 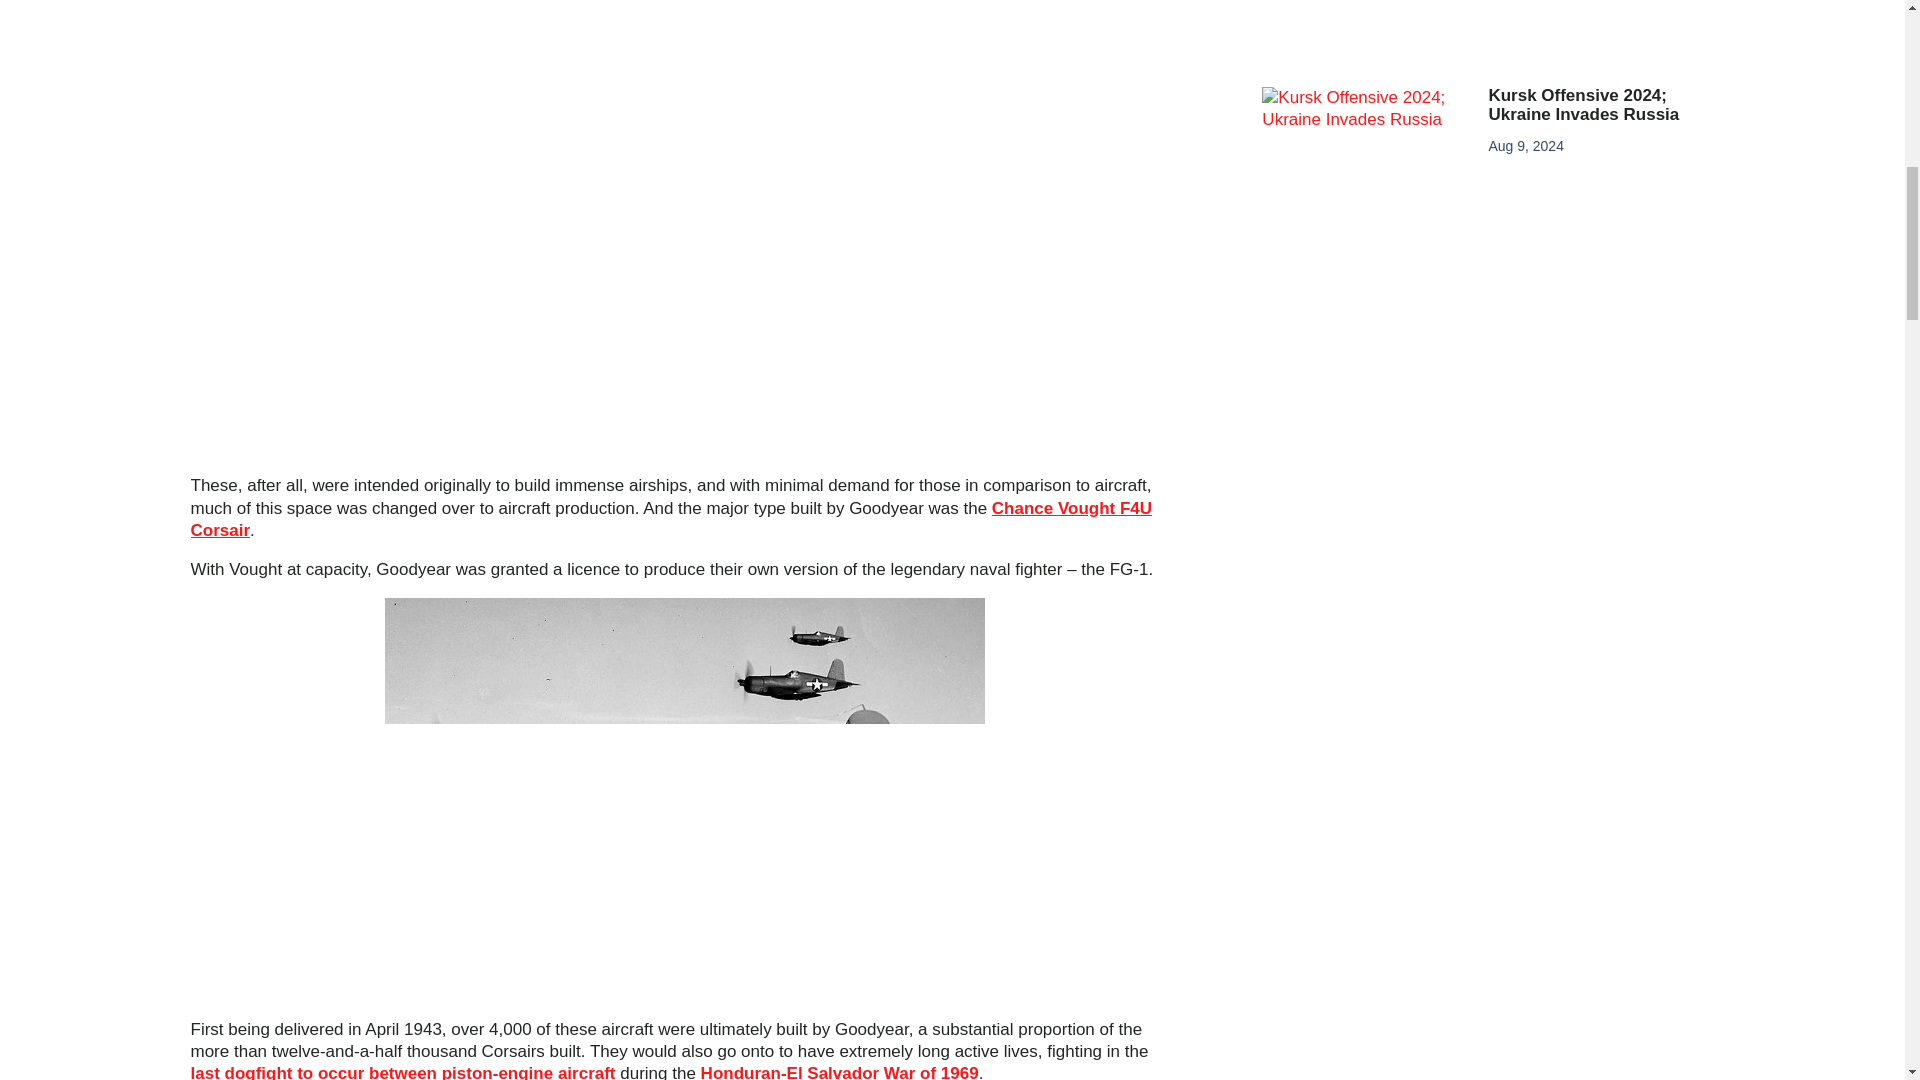 I want to click on last dogfight to occur between piston-engine aircraft, so click(x=402, y=1072).